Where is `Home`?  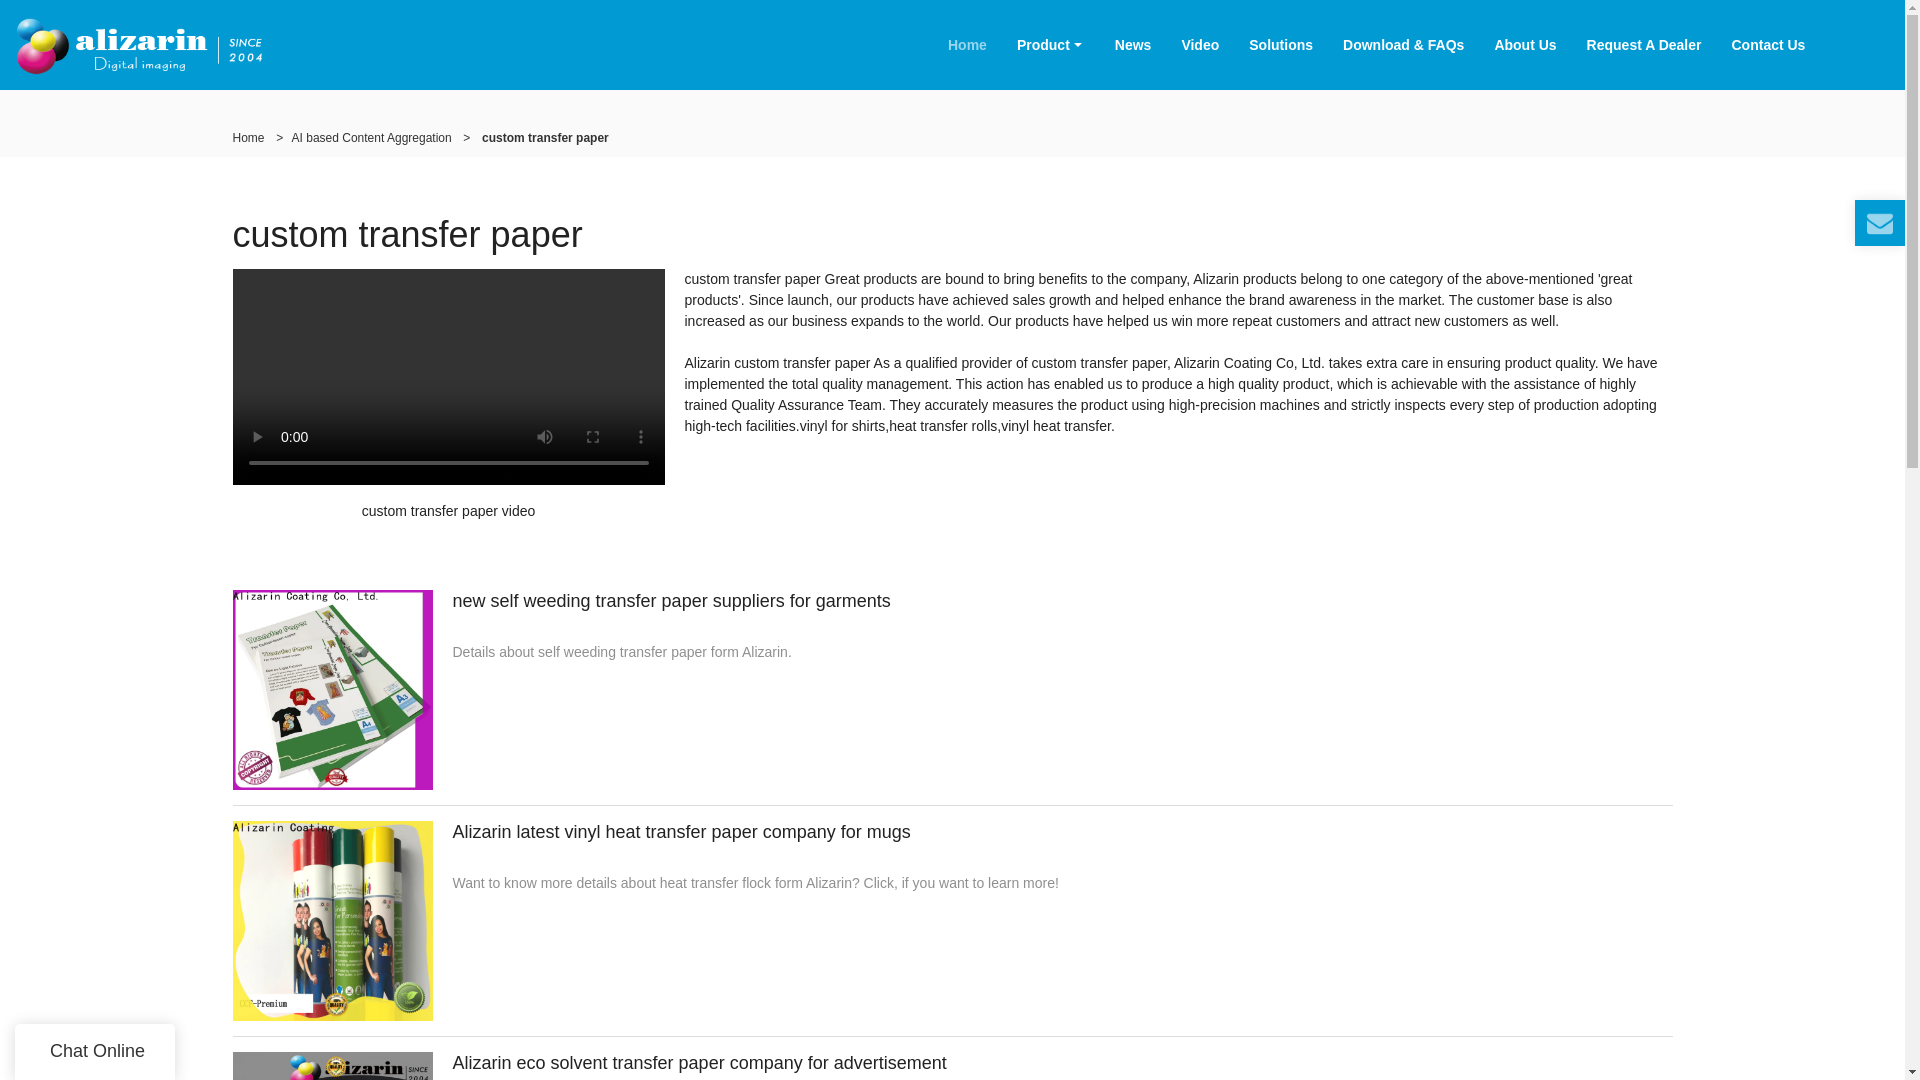
Home is located at coordinates (248, 137).